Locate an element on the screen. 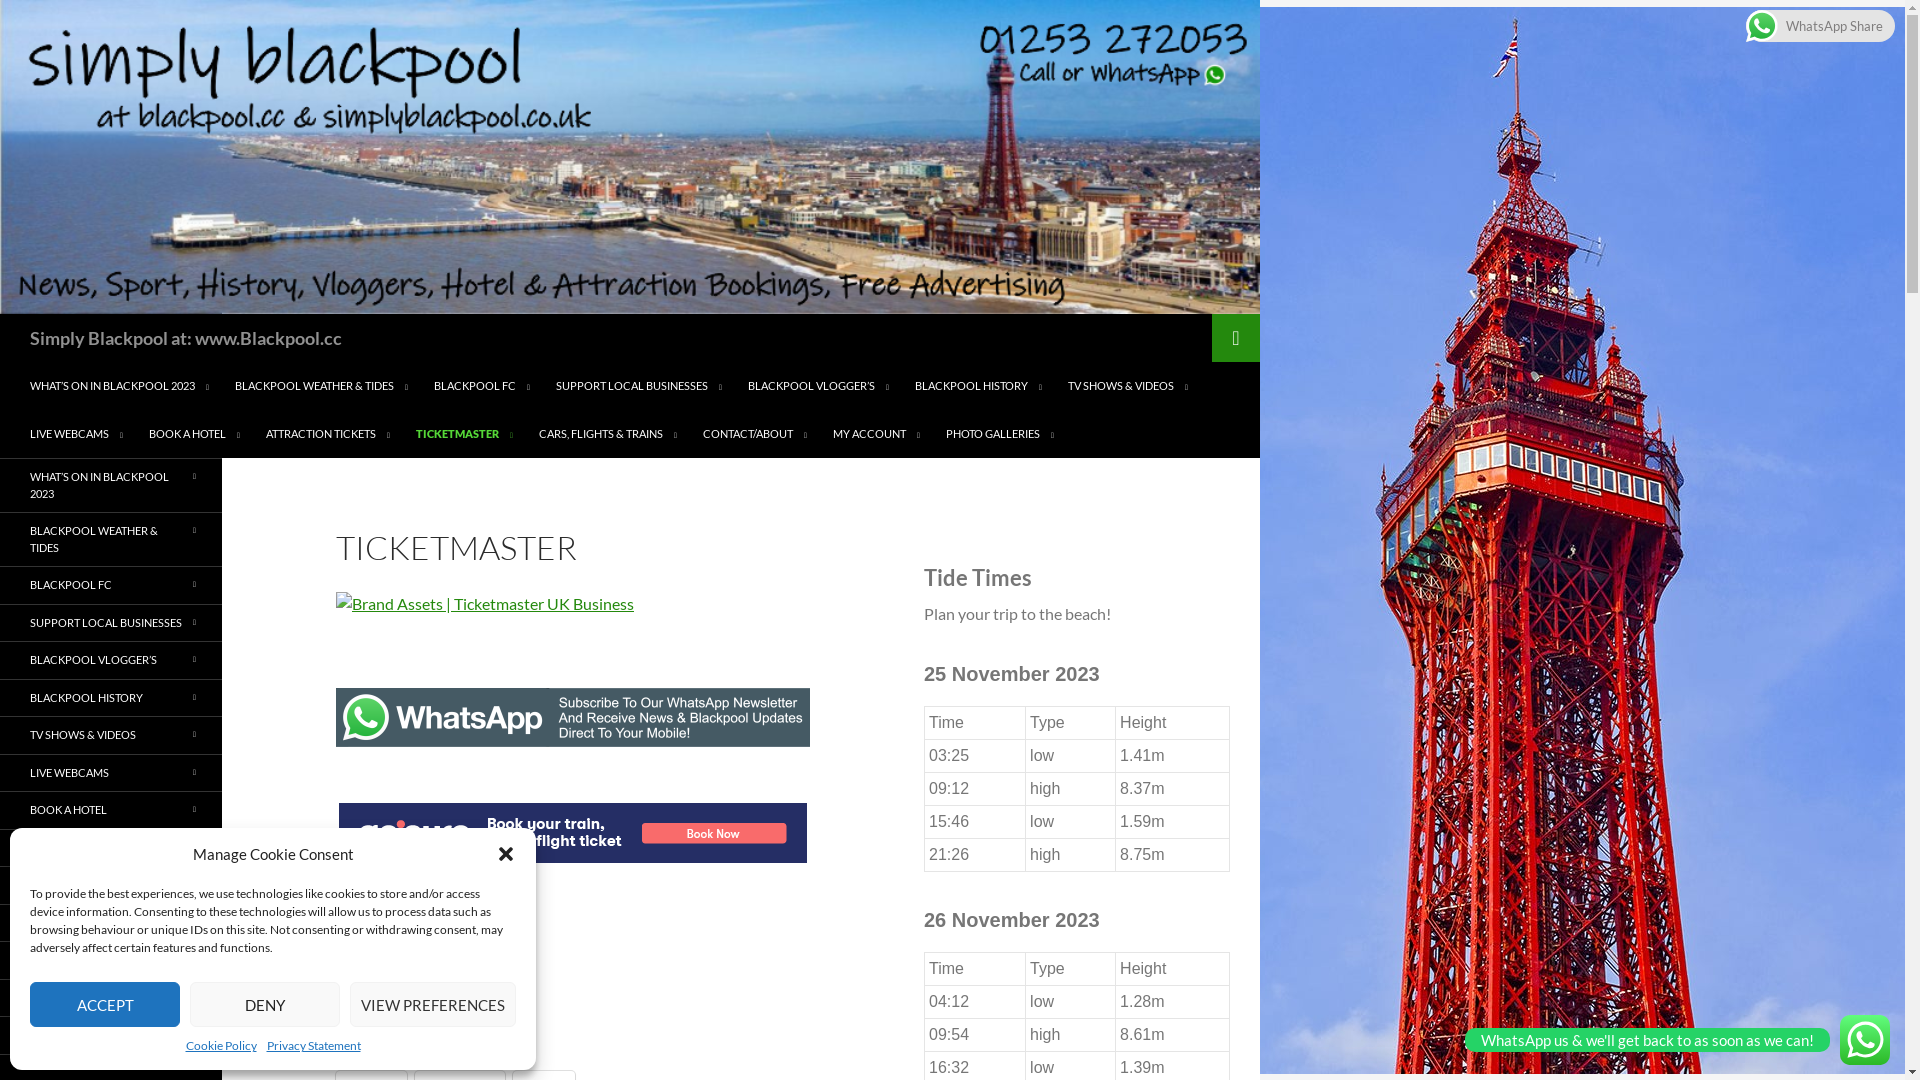  Simply Blackpool at: www.Blackpool.cc is located at coordinates (186, 338).